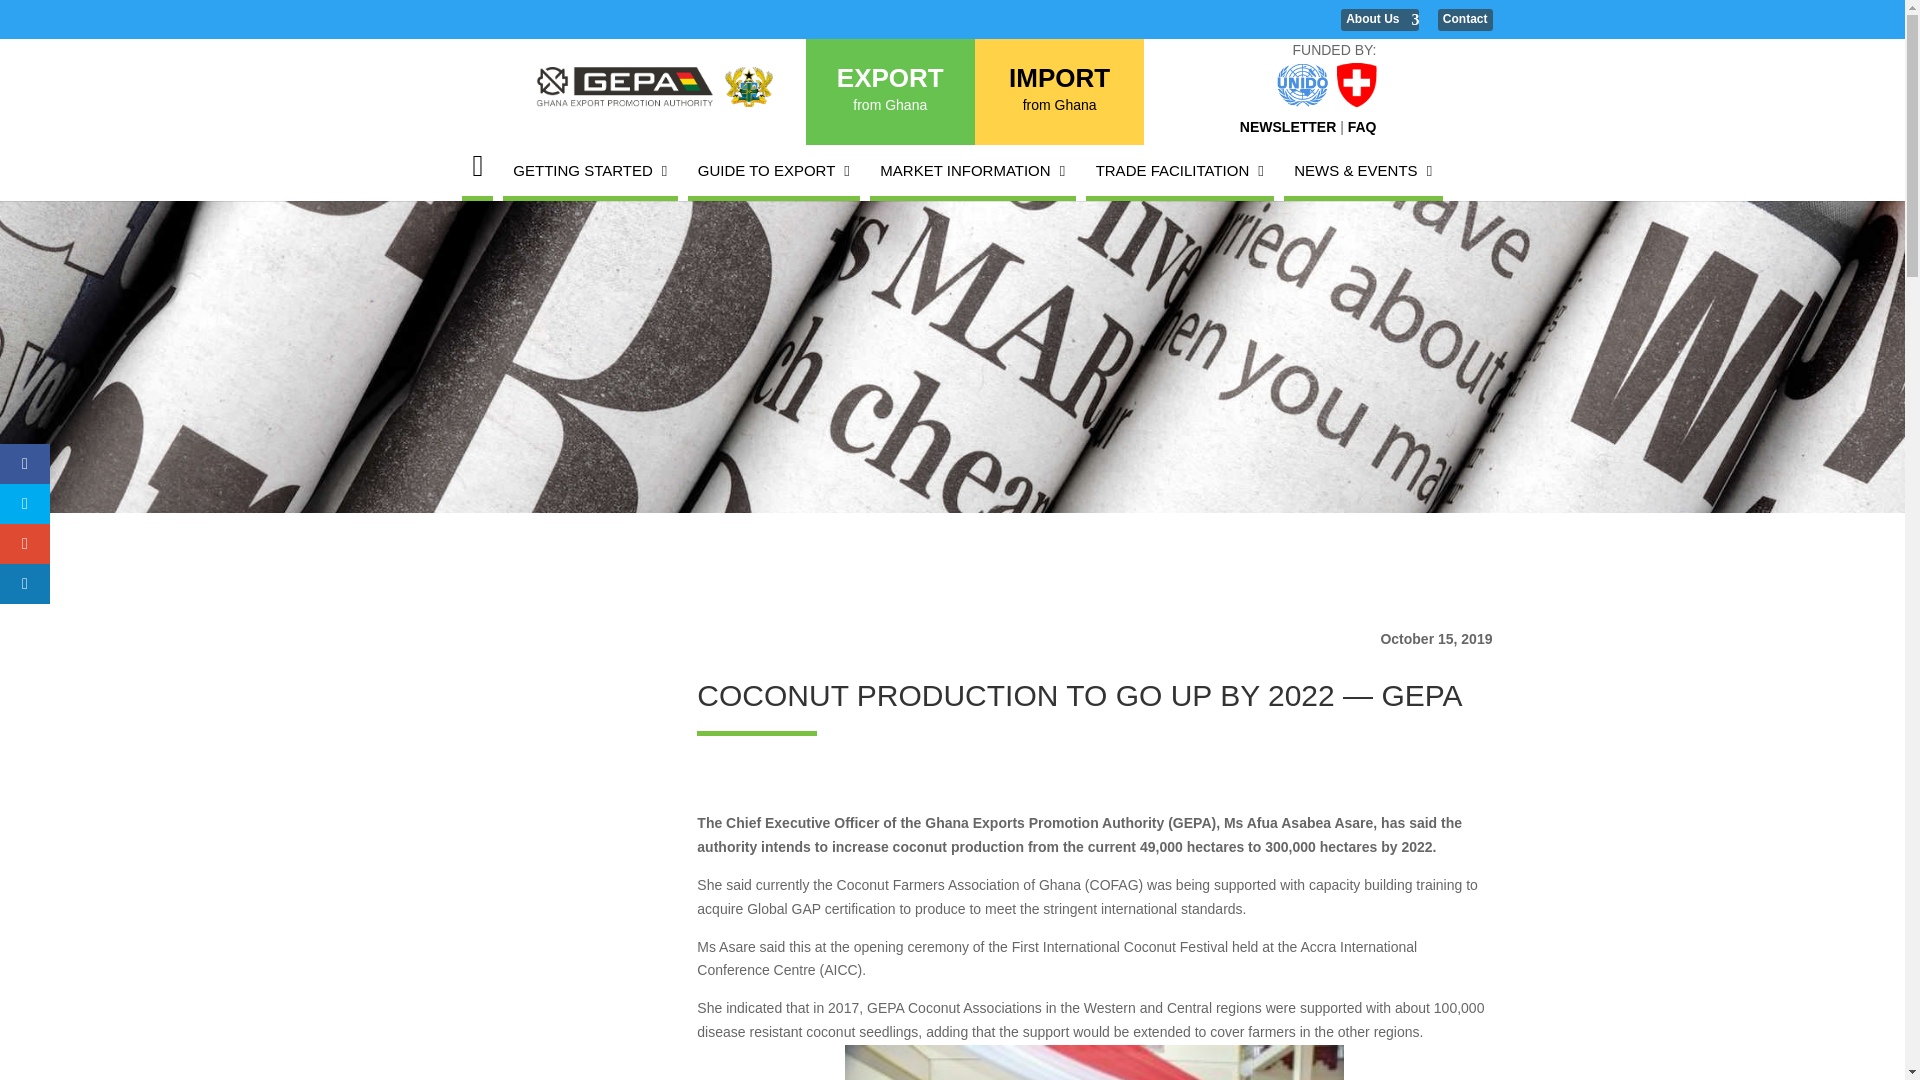 Image resolution: width=1920 pixels, height=1080 pixels. Describe the element at coordinates (1288, 126) in the screenshot. I see `MARKET INFORMATION` at that location.